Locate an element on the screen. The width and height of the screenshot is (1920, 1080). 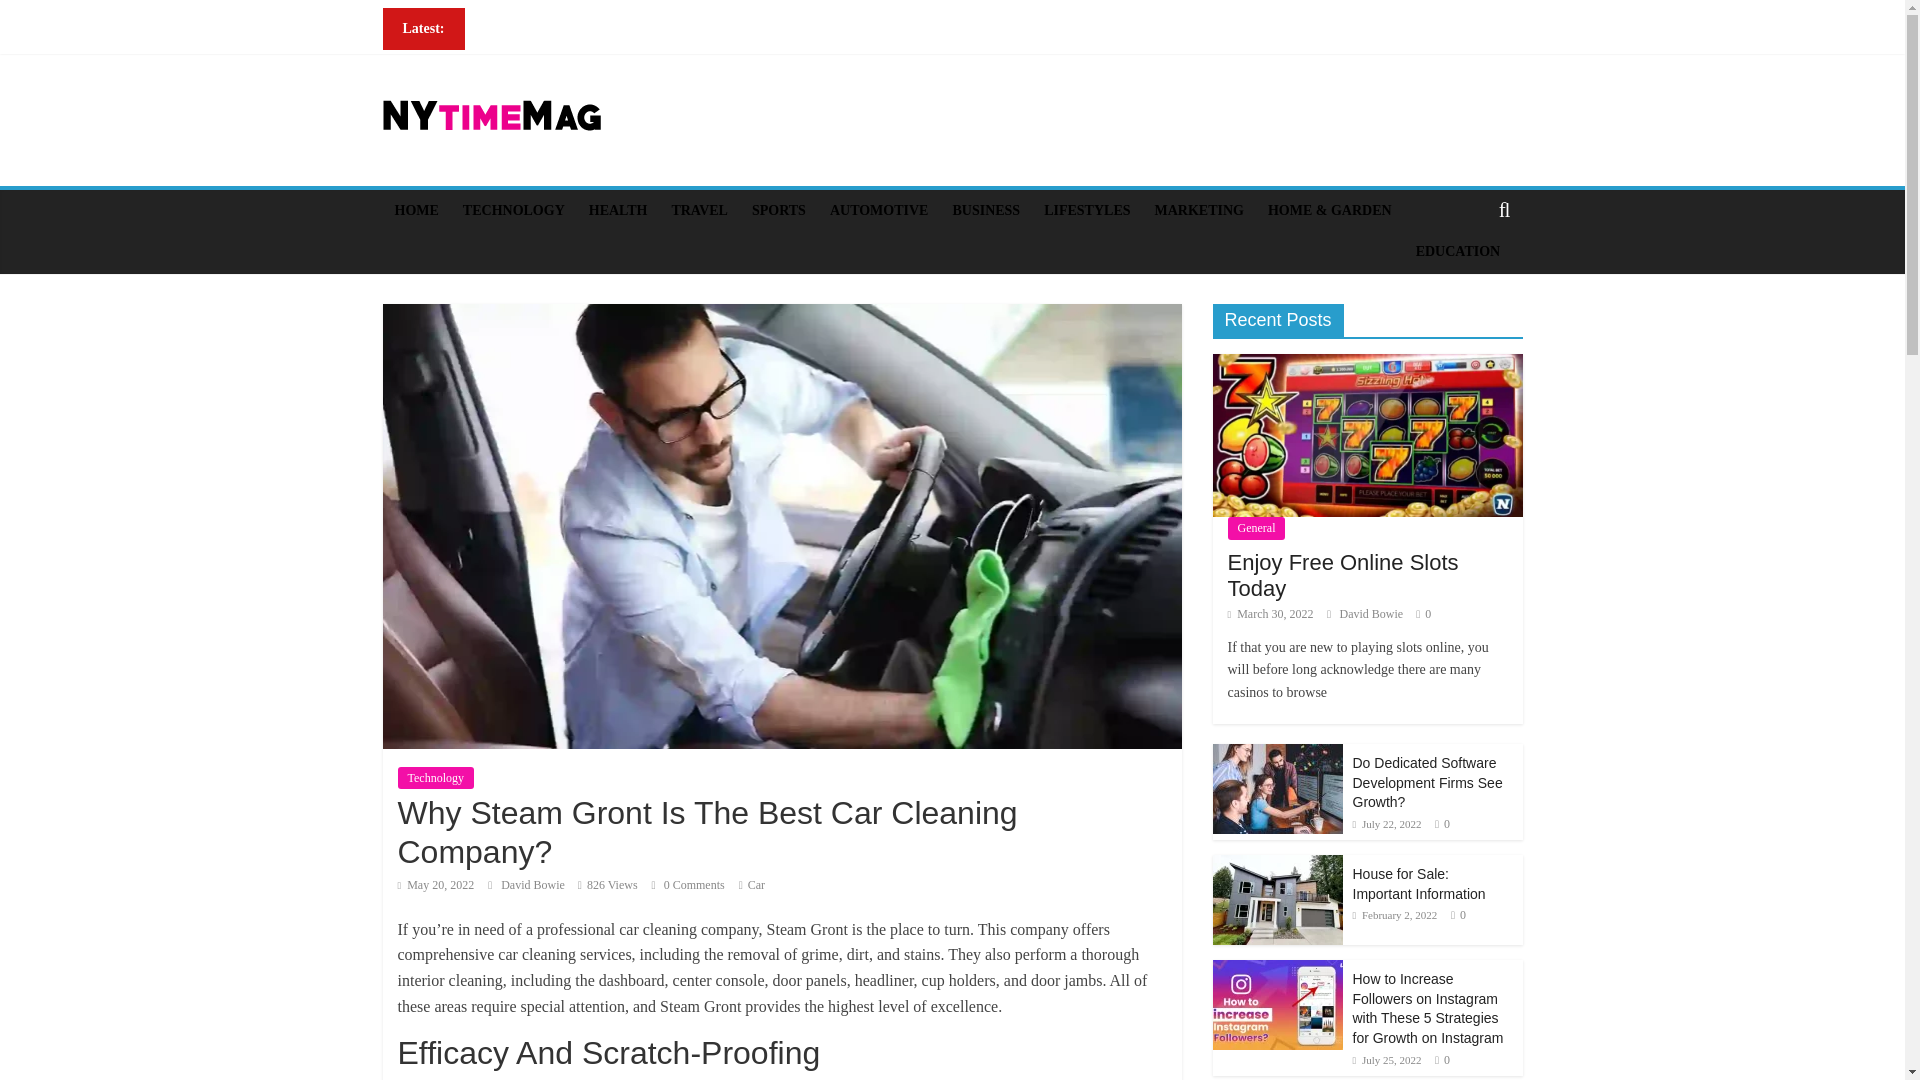
TRAVEL is located at coordinates (698, 211).